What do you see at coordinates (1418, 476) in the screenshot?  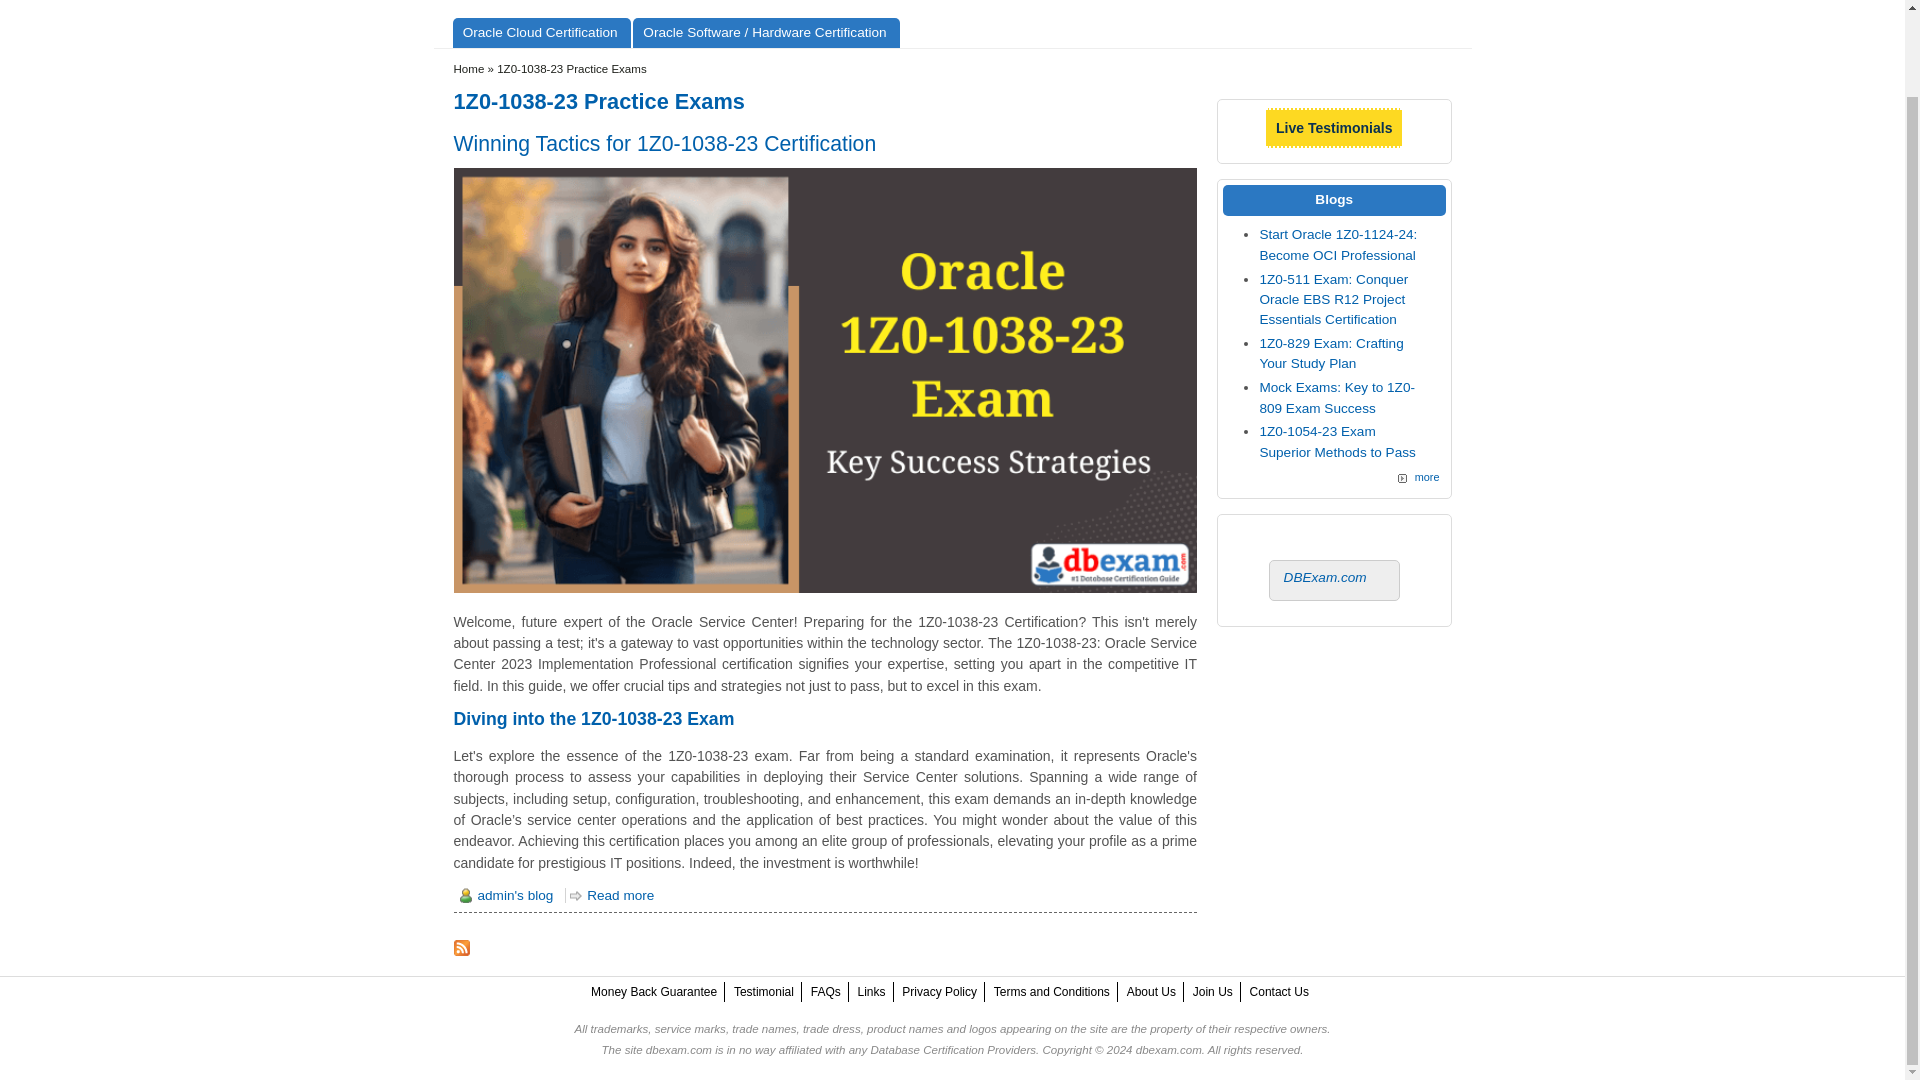 I see `more` at bounding box center [1418, 476].